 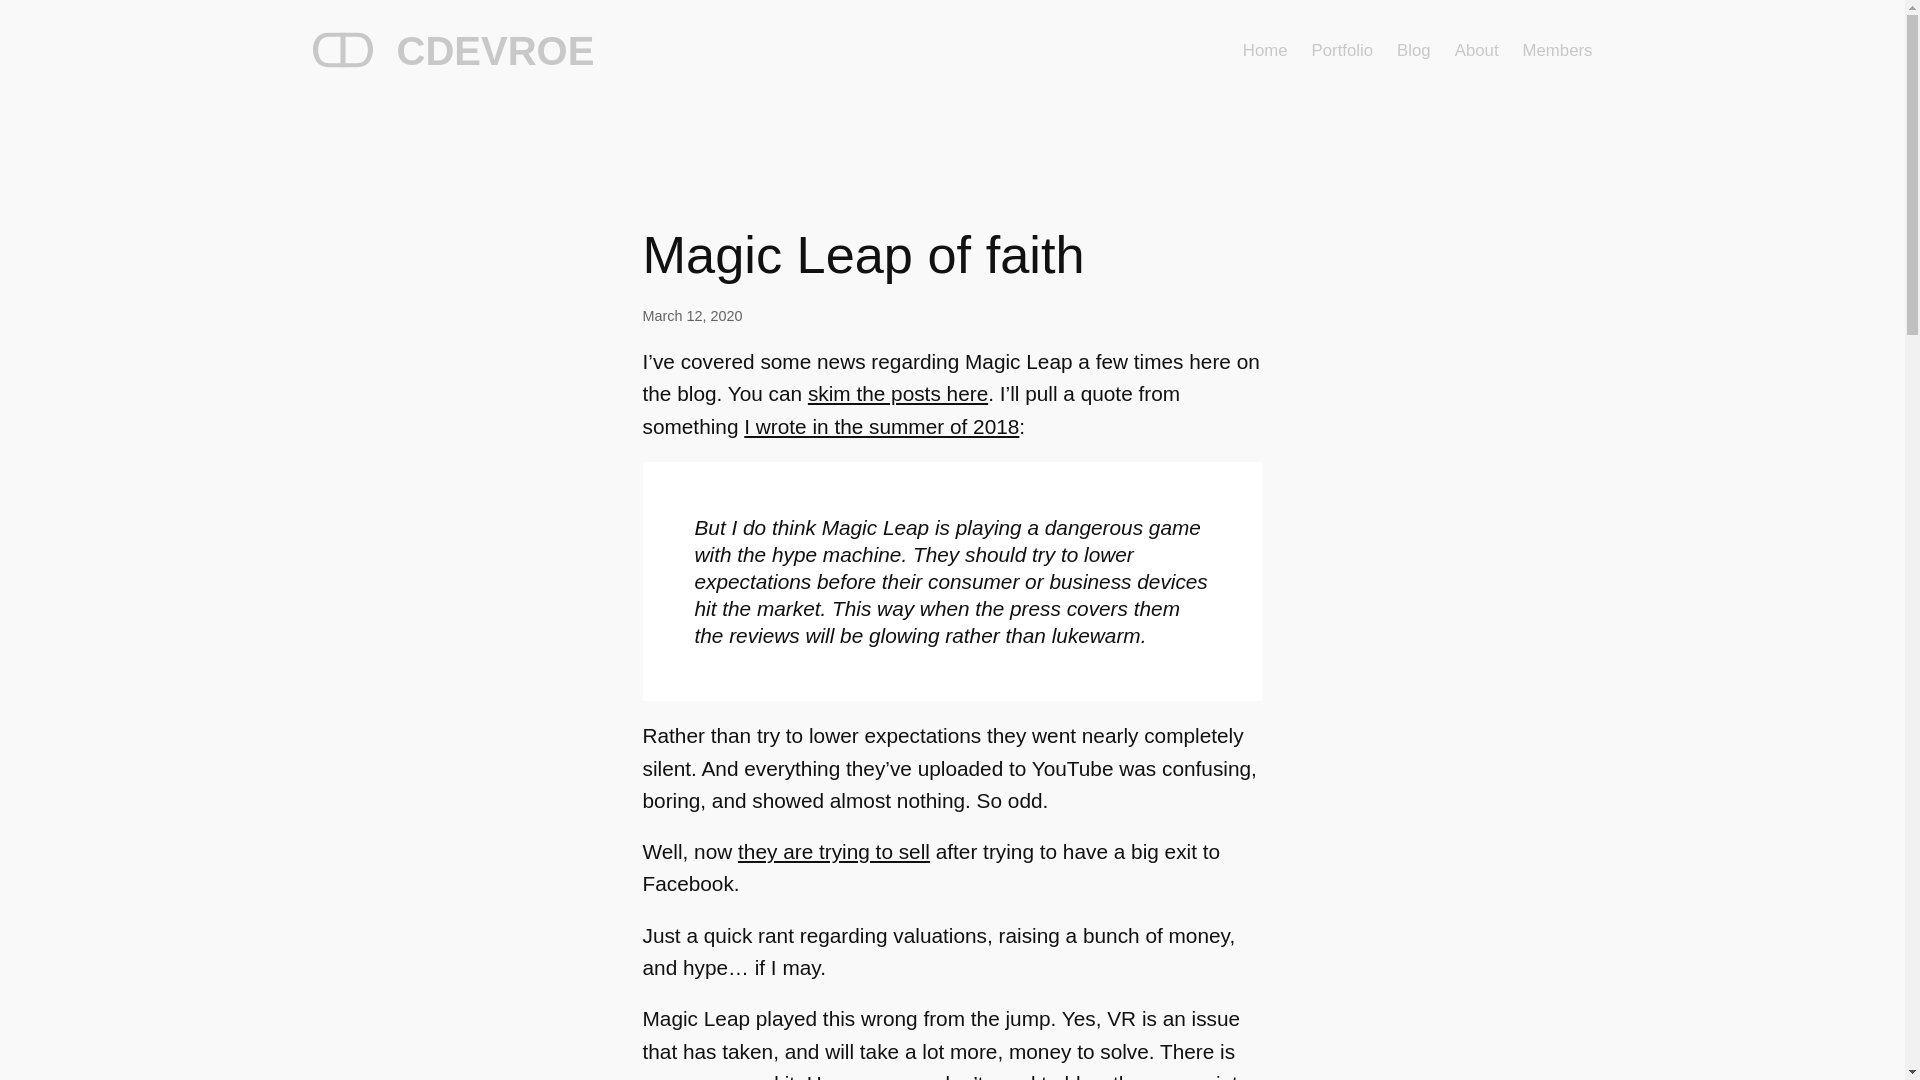 I want to click on CDEVROE, so click(x=494, y=51).